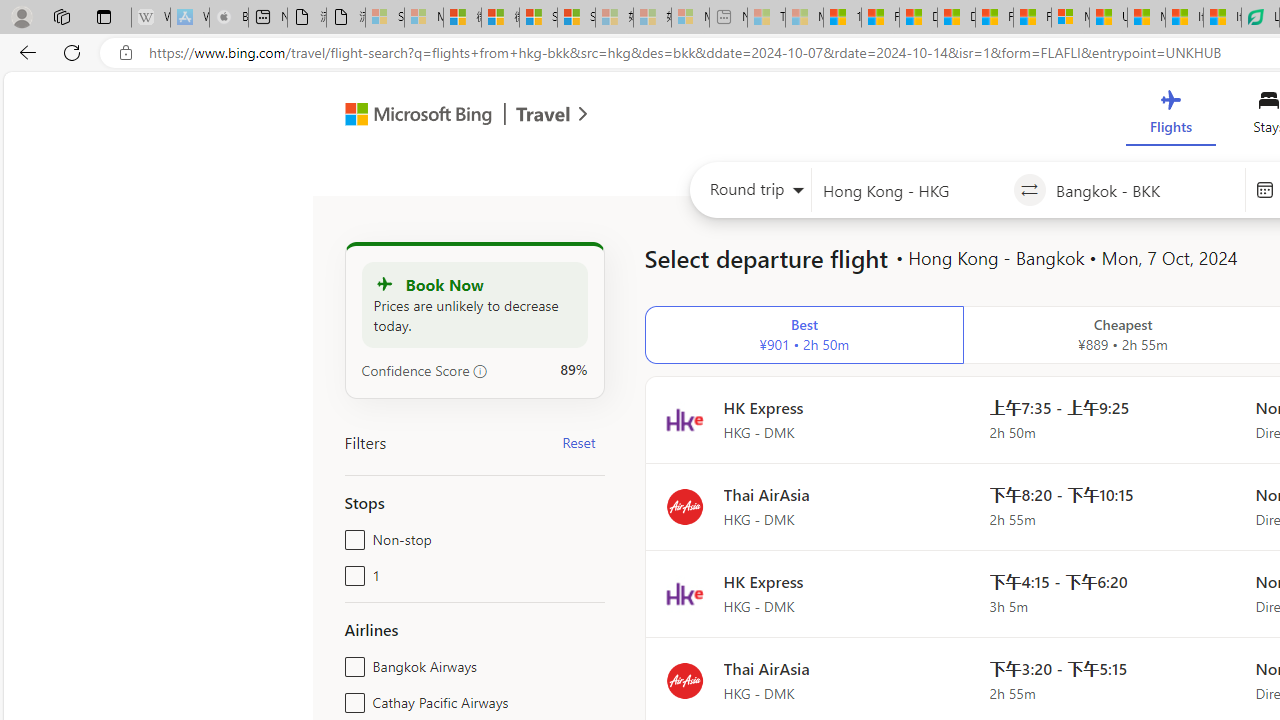  Describe the element at coordinates (684, 680) in the screenshot. I see `Flight logo` at that location.